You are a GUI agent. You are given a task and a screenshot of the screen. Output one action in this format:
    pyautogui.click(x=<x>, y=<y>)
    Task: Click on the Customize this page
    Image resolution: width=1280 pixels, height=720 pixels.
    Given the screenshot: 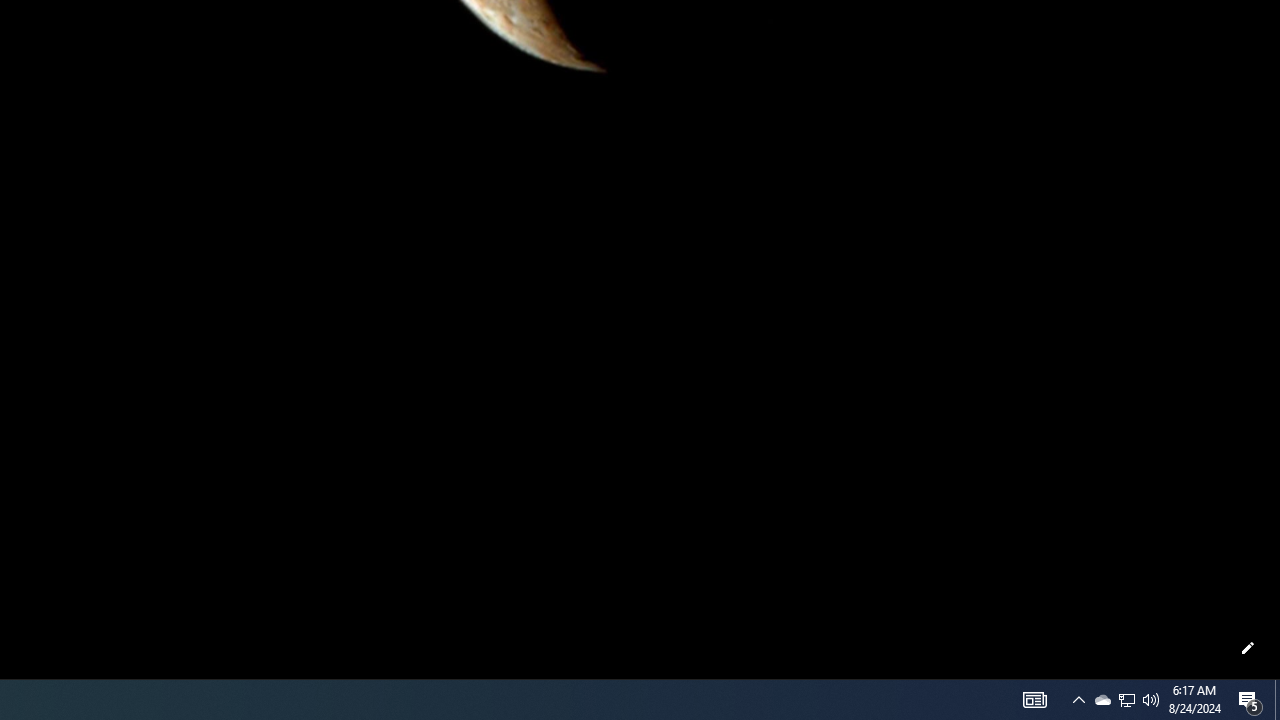 What is the action you would take?
    pyautogui.click(x=1248, y=648)
    